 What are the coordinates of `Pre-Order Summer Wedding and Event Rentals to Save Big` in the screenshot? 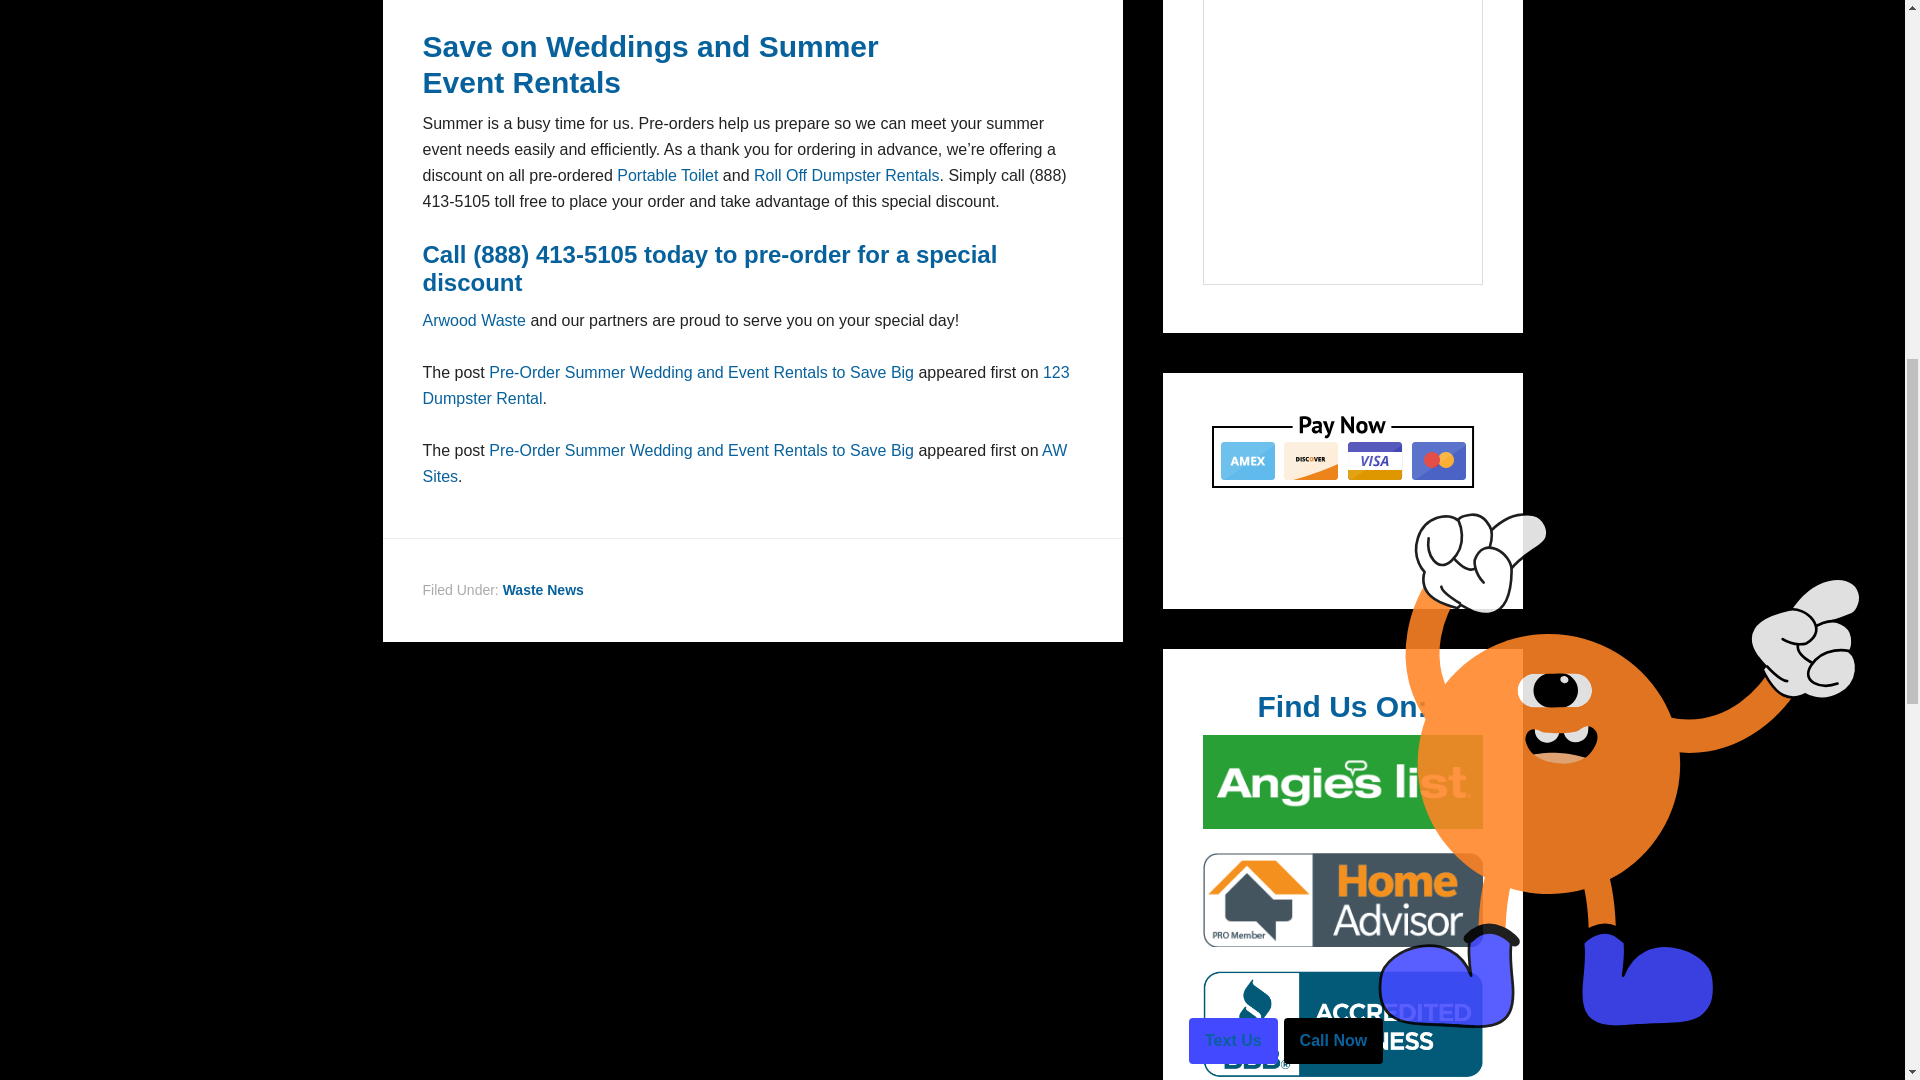 It's located at (701, 450).